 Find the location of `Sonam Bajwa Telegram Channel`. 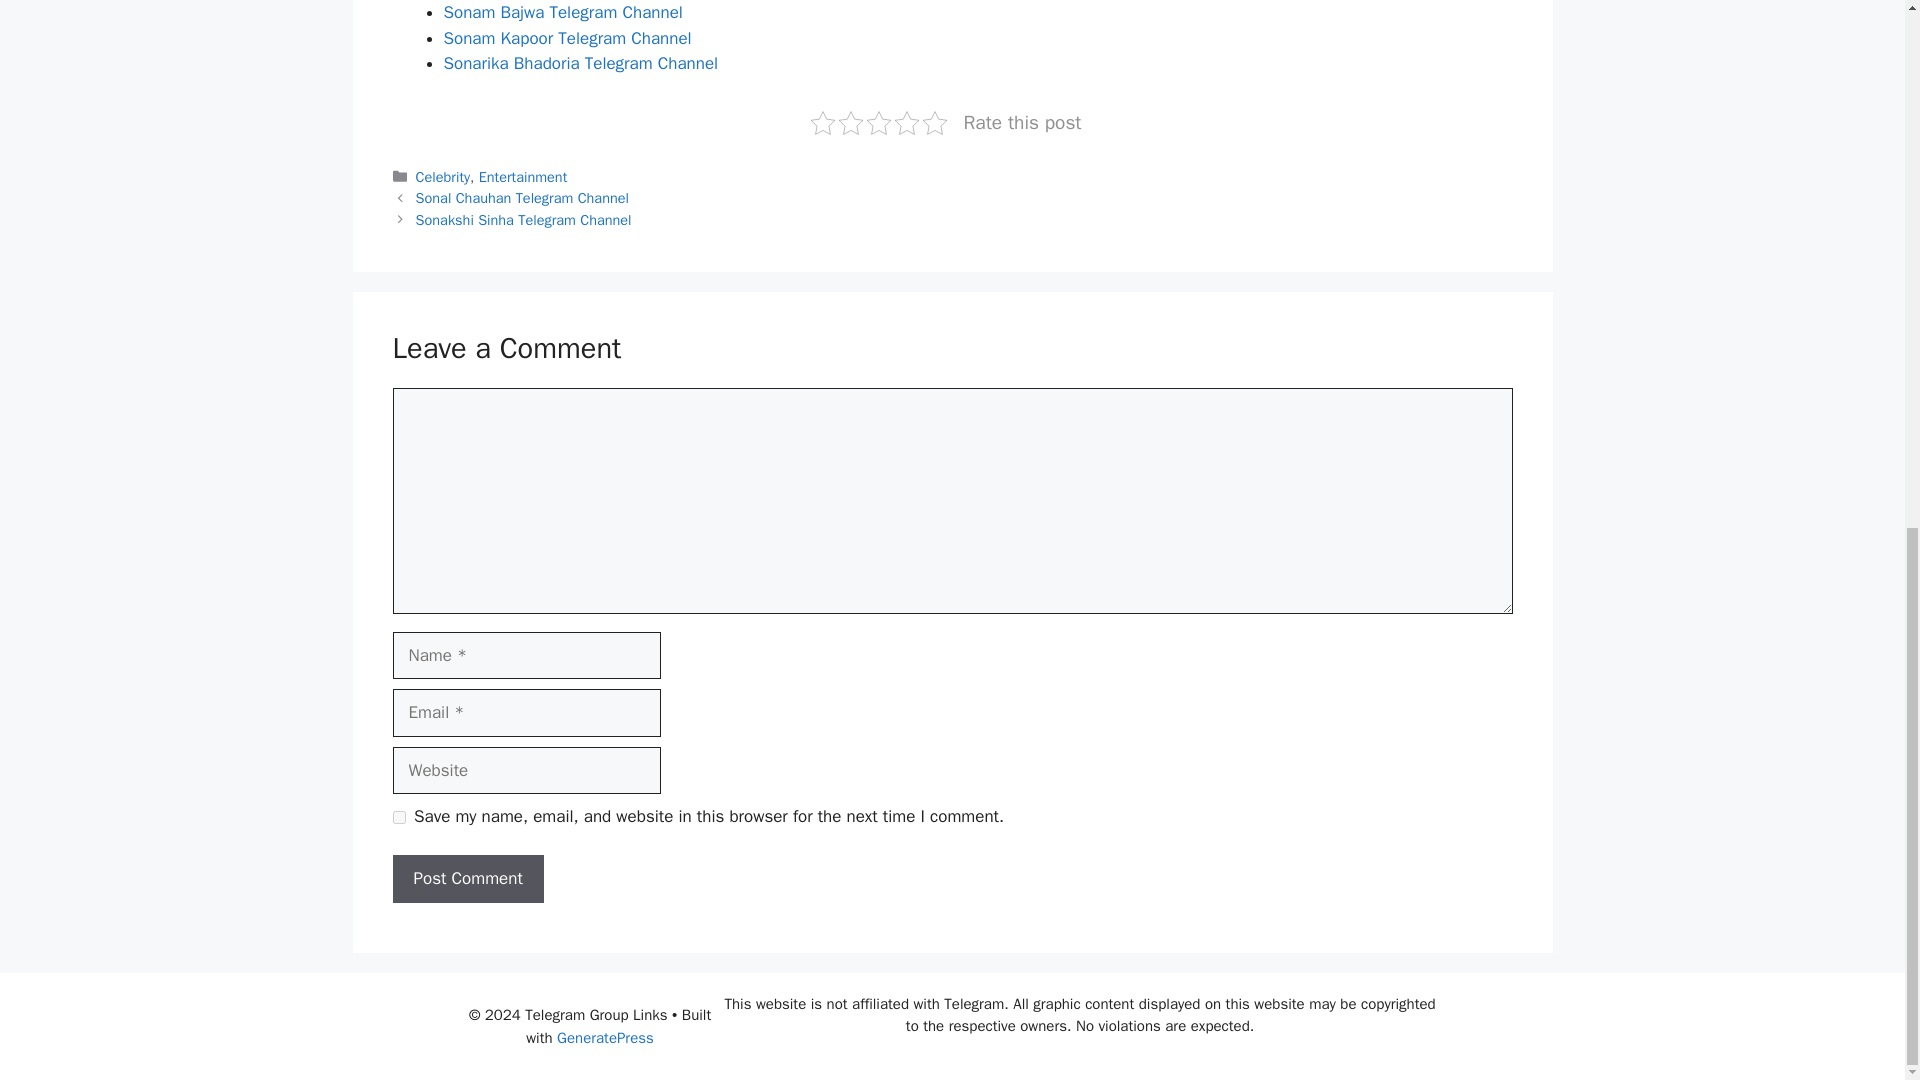

Sonam Bajwa Telegram Channel is located at coordinates (563, 12).